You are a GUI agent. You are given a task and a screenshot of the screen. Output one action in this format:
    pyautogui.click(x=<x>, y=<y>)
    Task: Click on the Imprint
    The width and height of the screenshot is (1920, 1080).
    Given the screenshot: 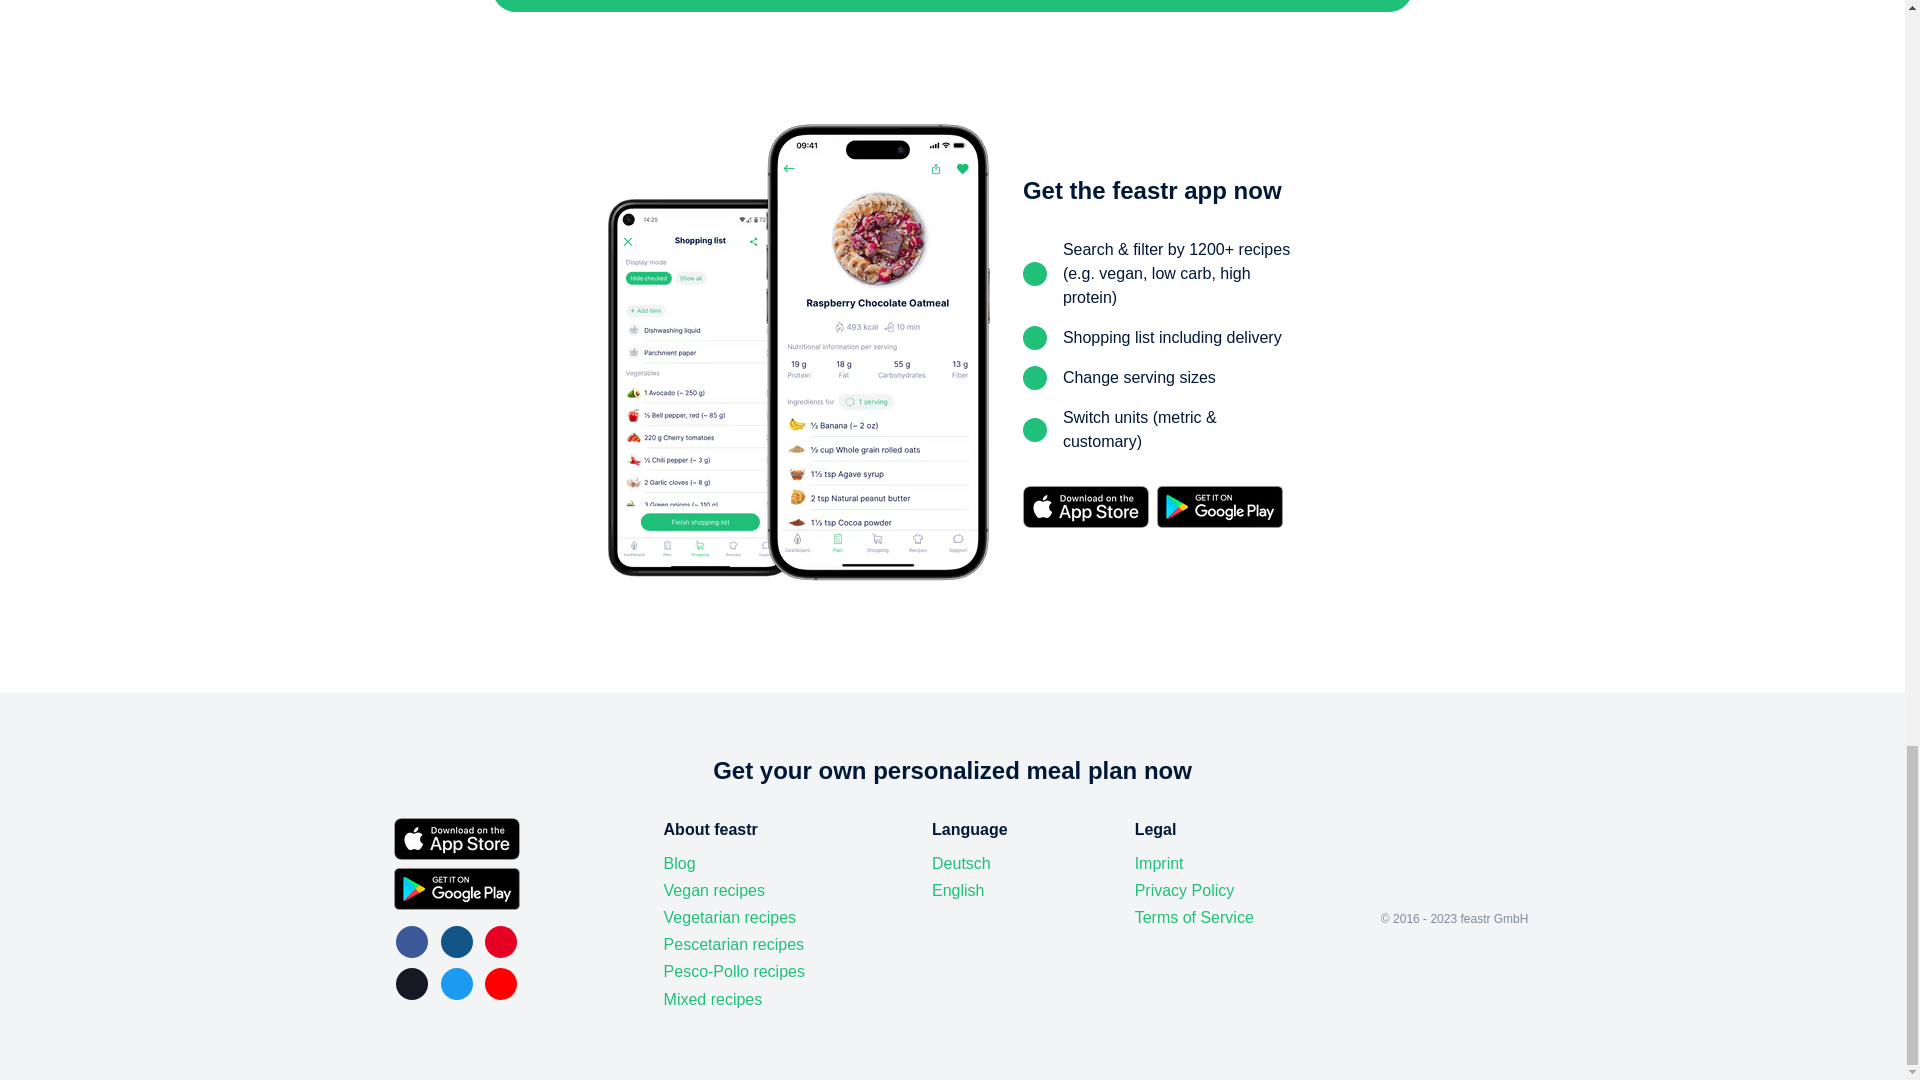 What is the action you would take?
    pyautogui.click(x=1159, y=864)
    